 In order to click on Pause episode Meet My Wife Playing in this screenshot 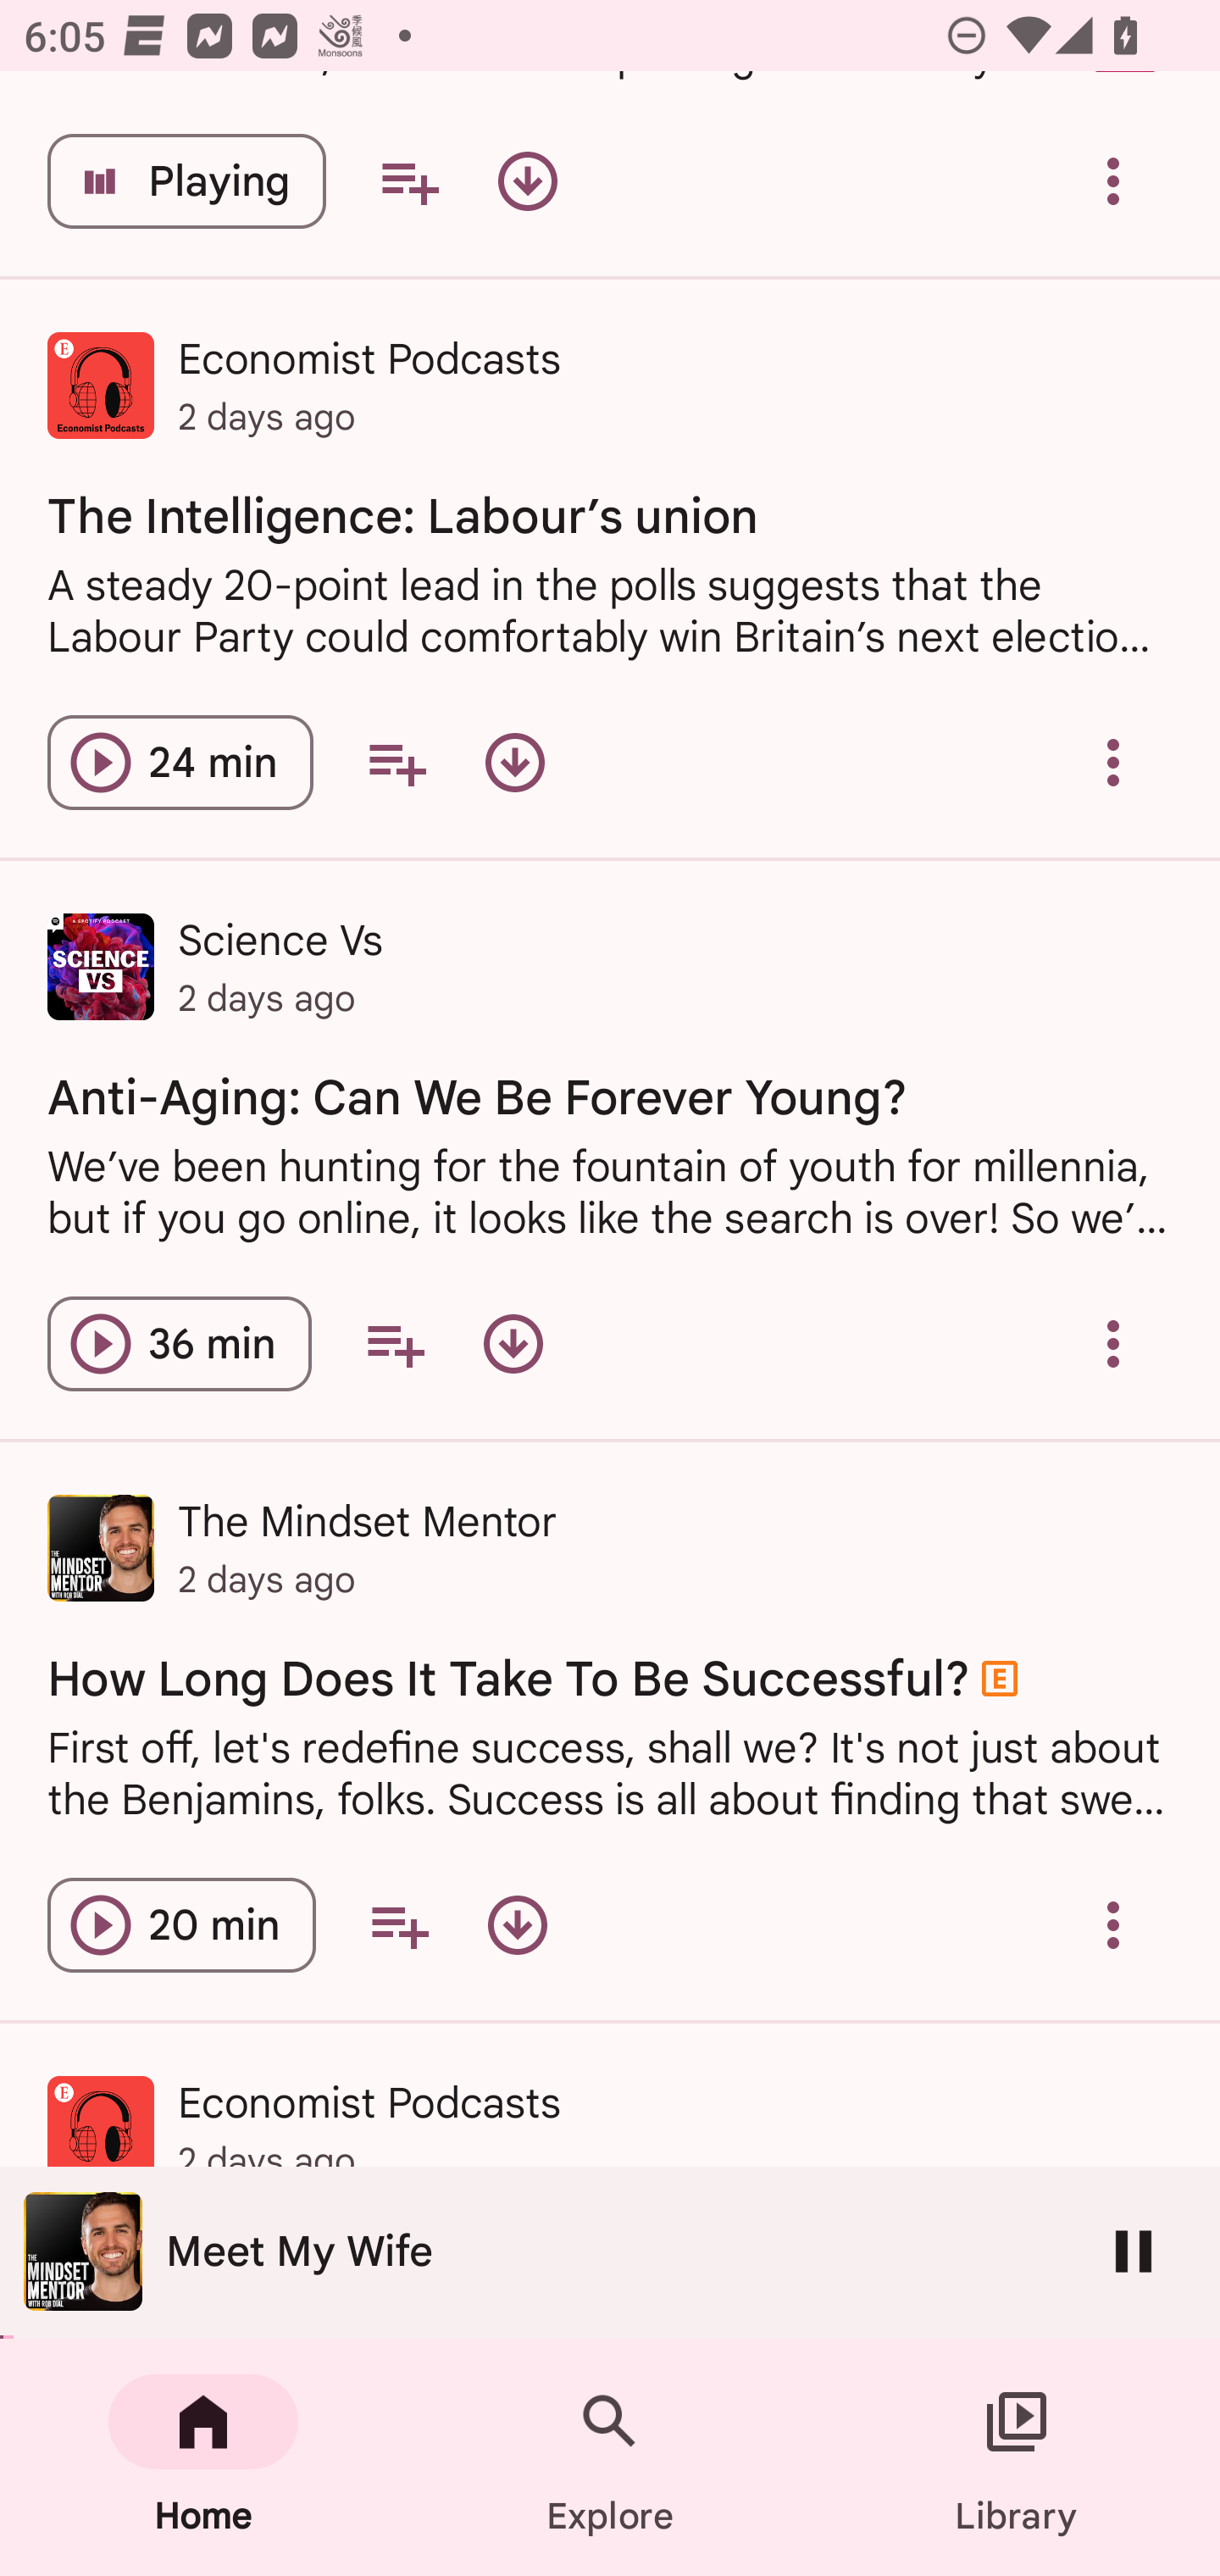, I will do `click(186, 181)`.